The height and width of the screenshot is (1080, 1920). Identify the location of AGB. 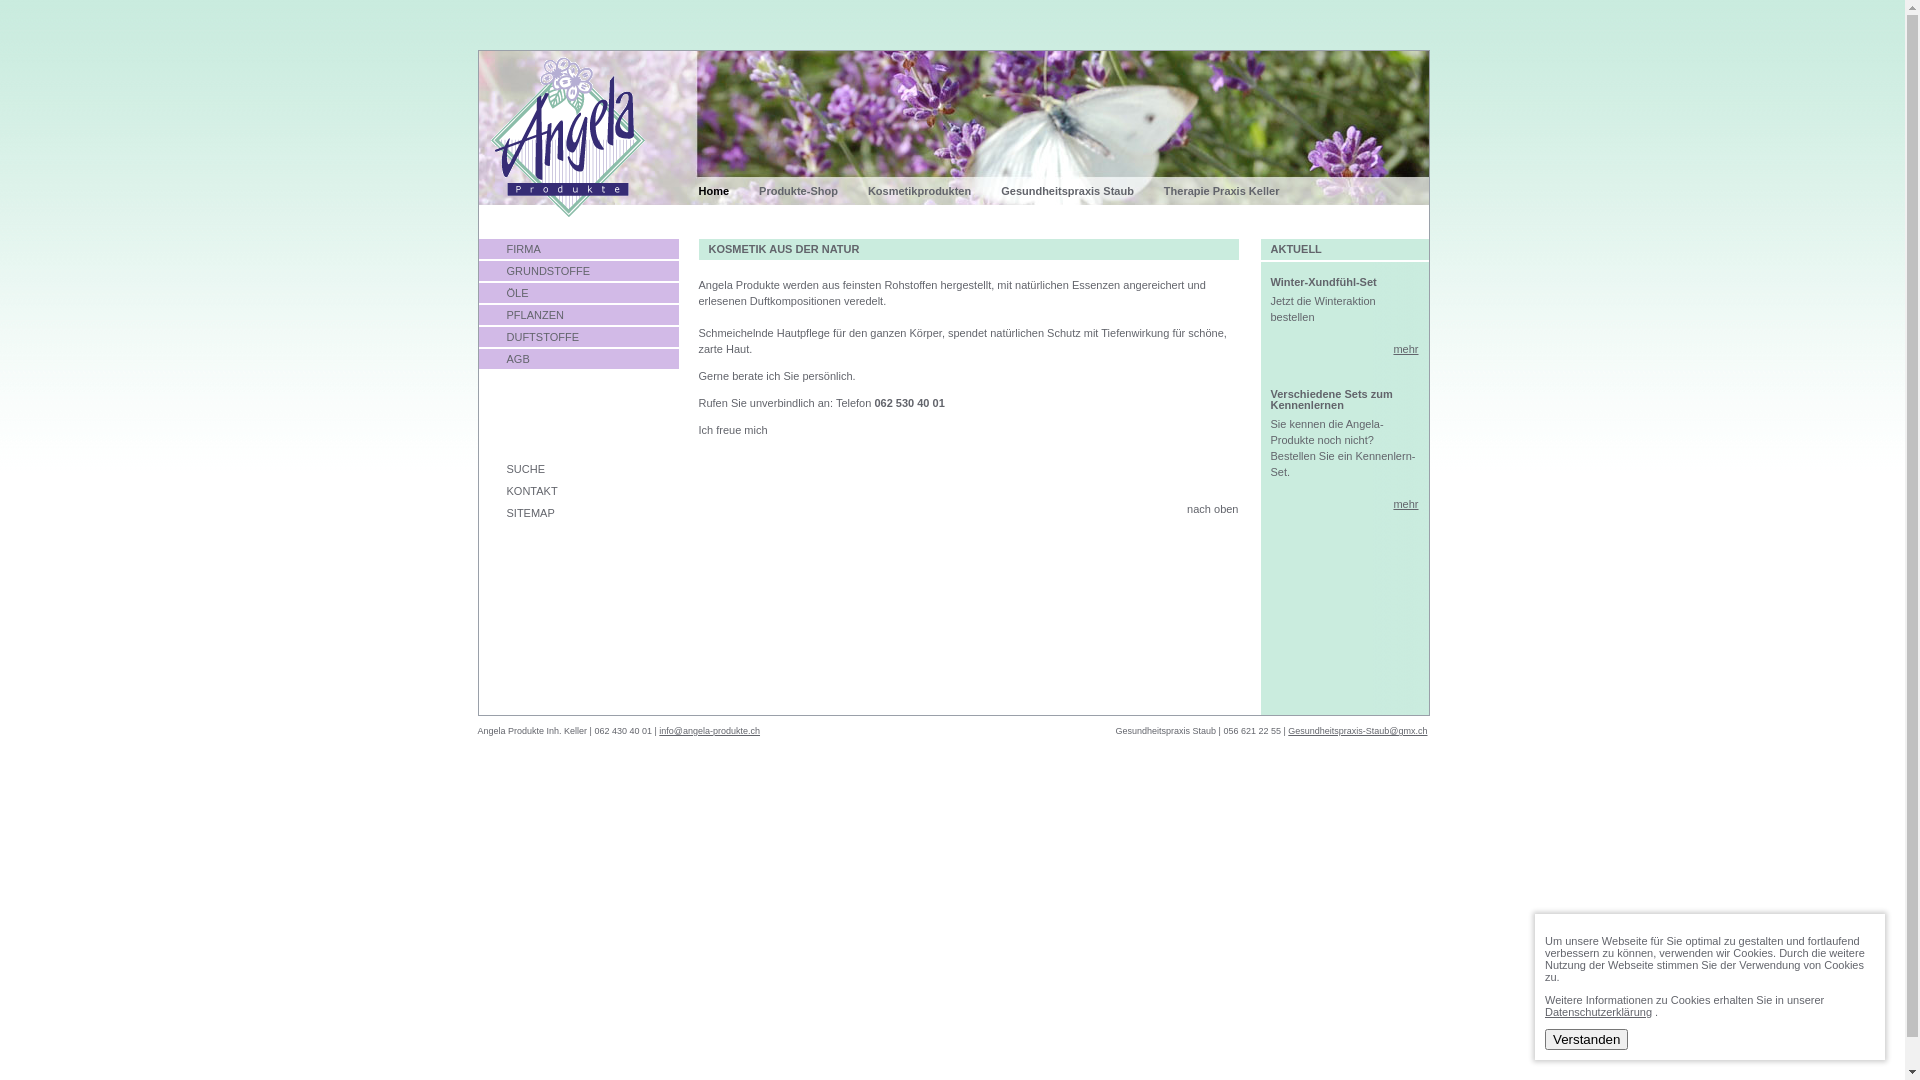
(578, 360).